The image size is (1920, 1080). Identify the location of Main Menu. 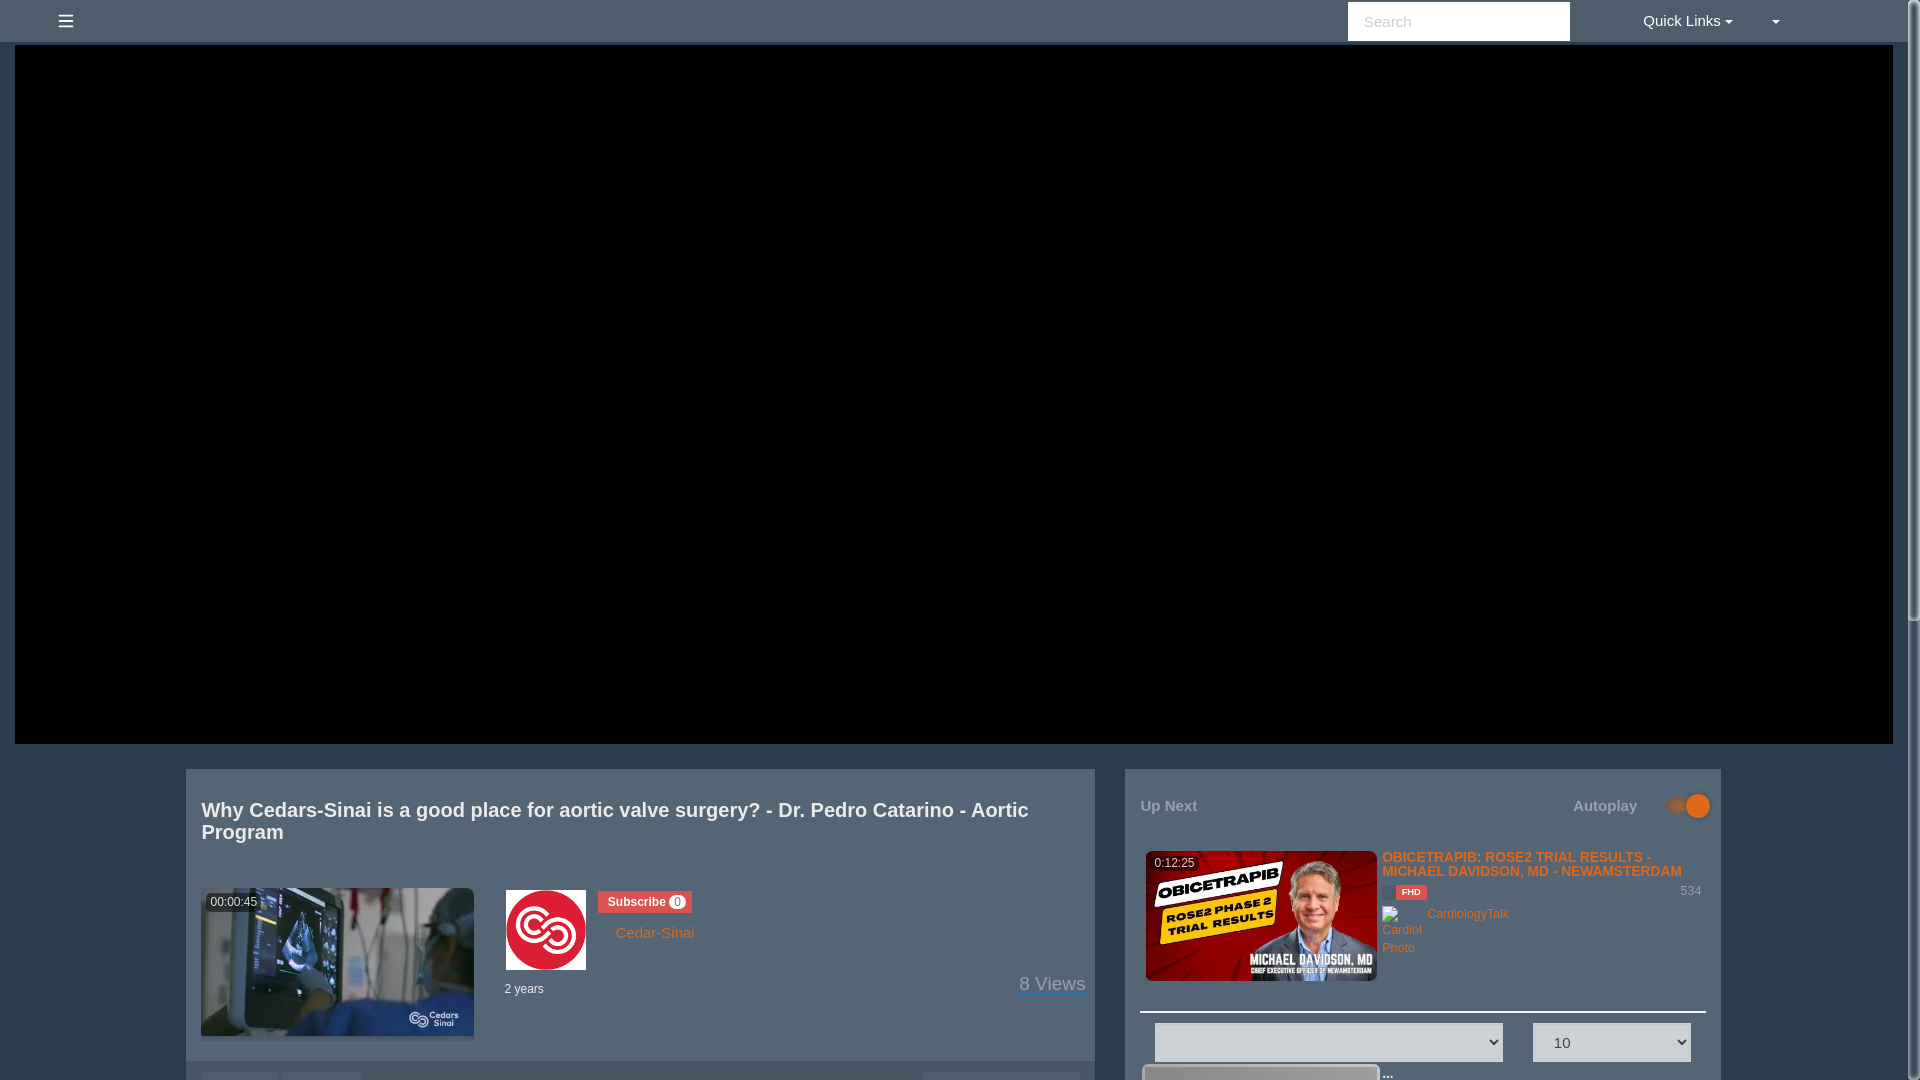
(65, 20).